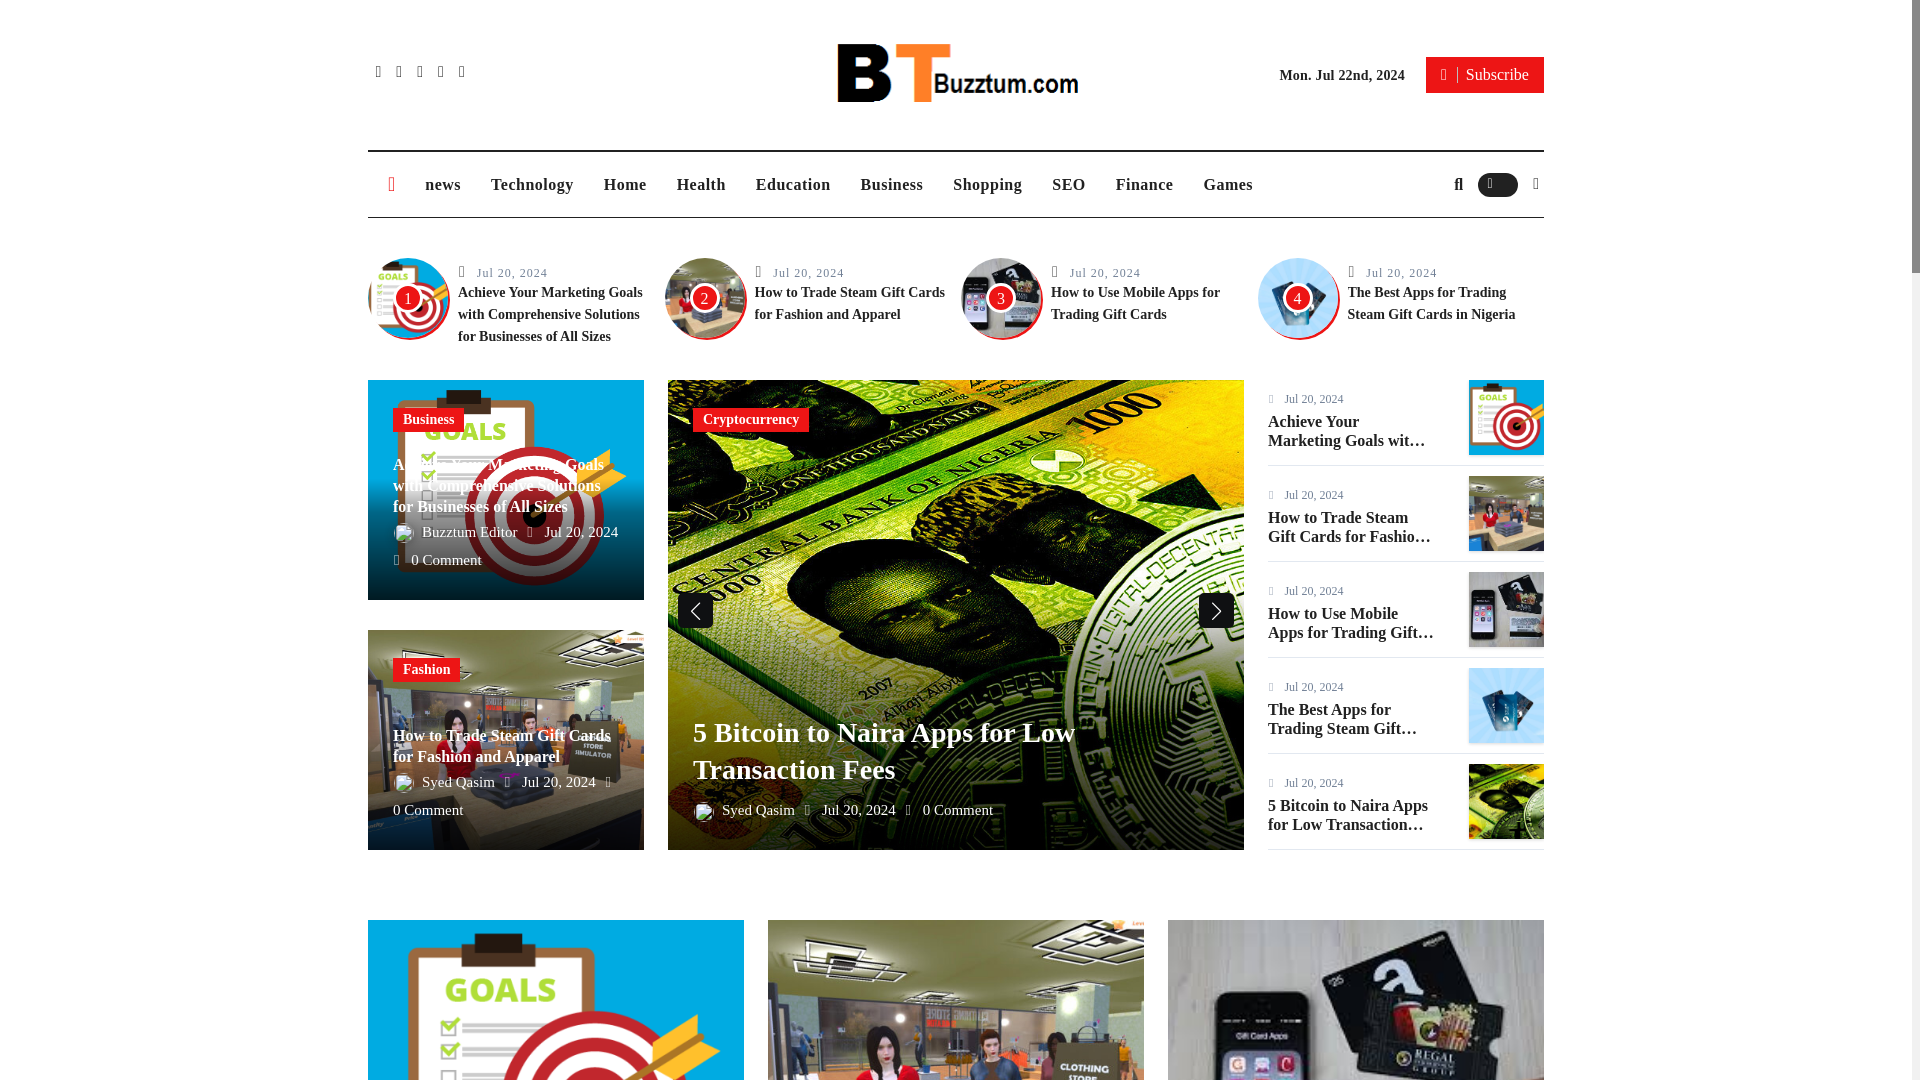 Image resolution: width=1920 pixels, height=1080 pixels. What do you see at coordinates (626, 184) in the screenshot?
I see `Home` at bounding box center [626, 184].